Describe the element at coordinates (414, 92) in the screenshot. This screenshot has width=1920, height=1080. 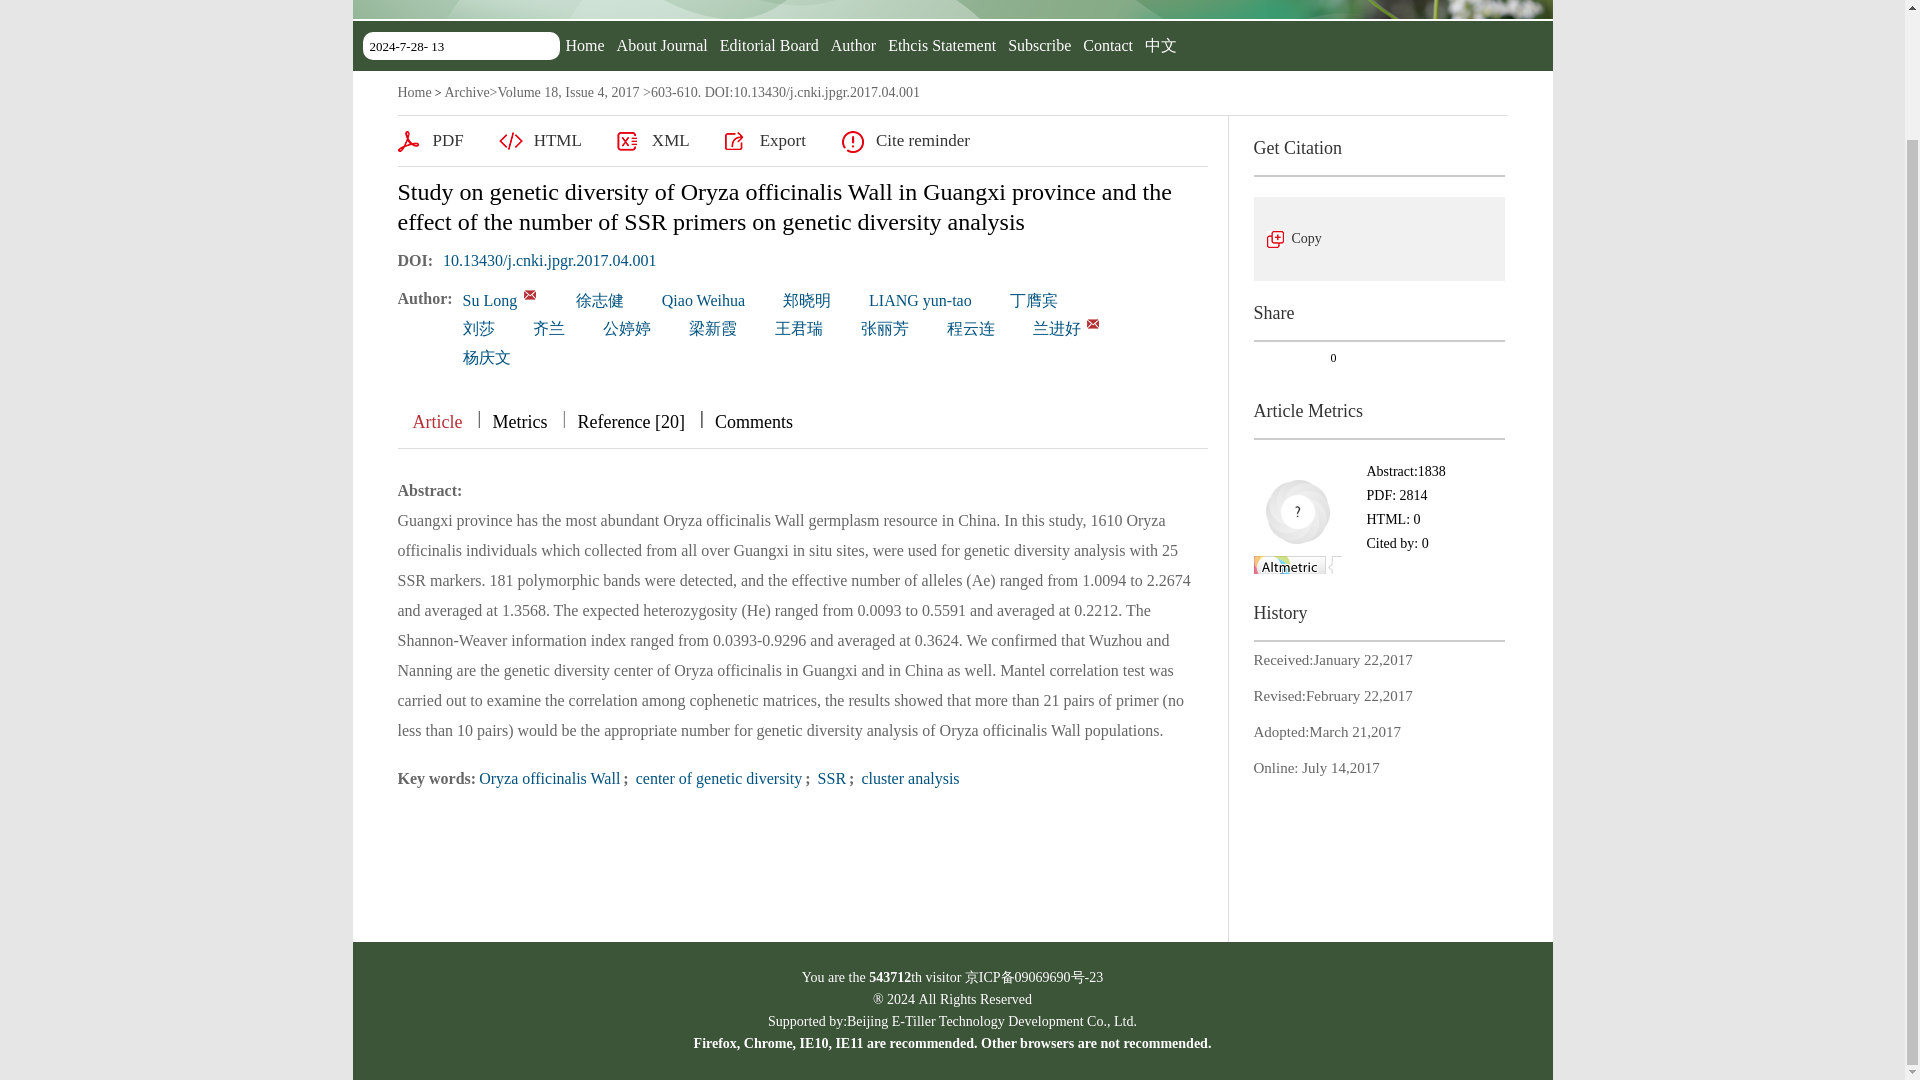
I see `Home` at that location.